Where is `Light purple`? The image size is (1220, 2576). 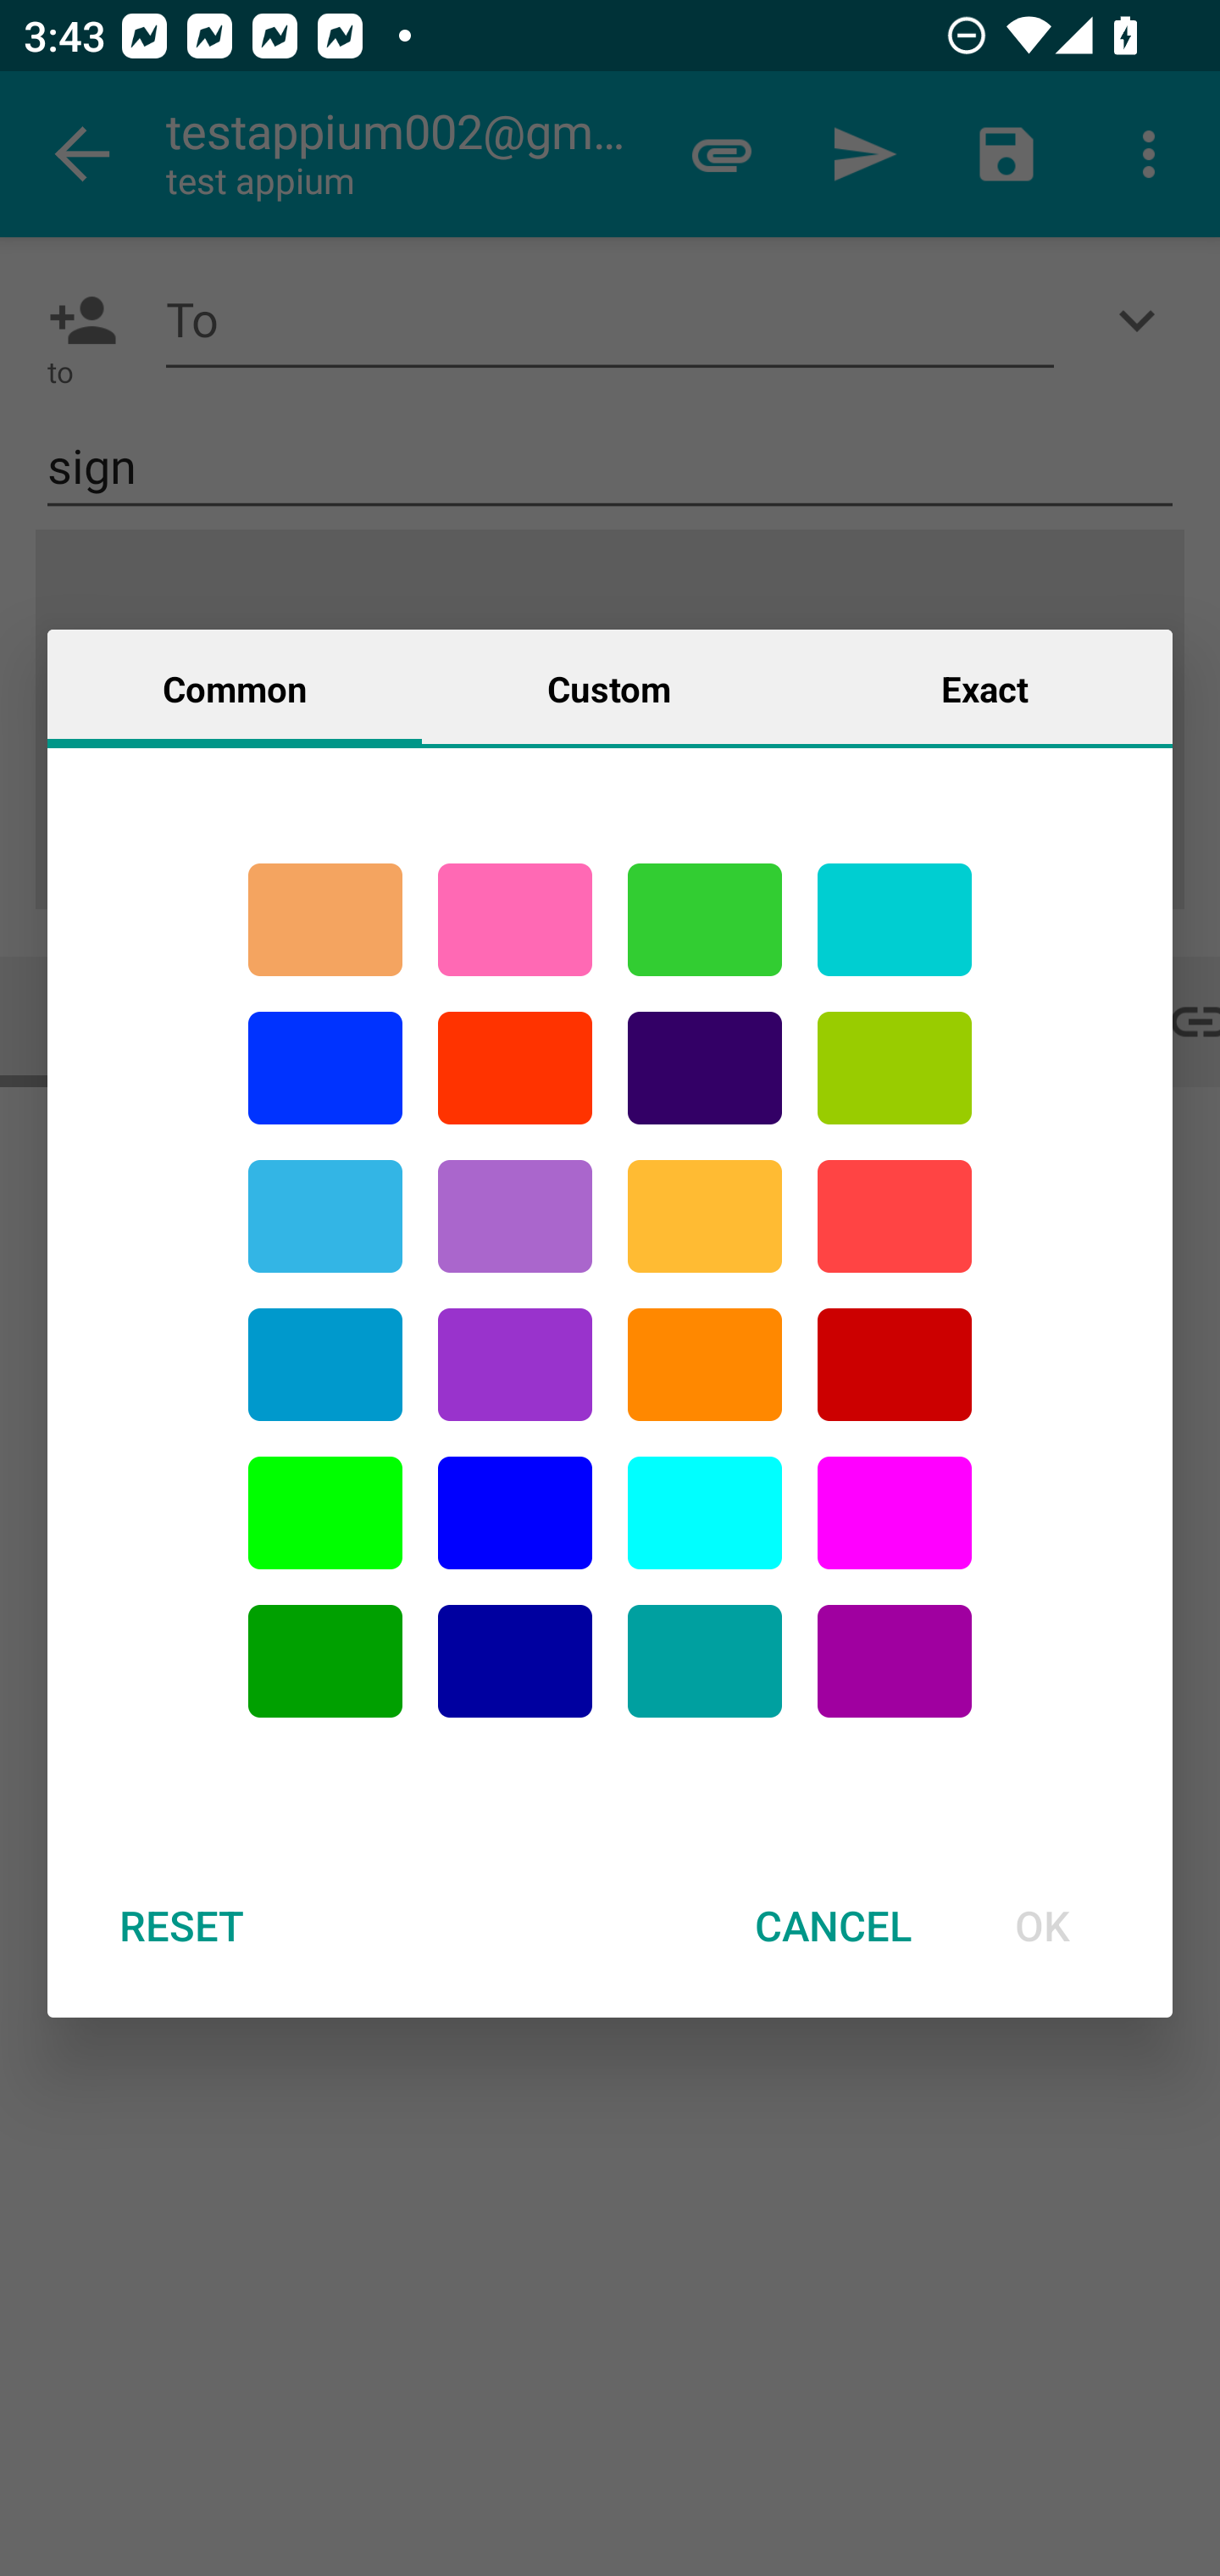 Light purple is located at coordinates (895, 1513).